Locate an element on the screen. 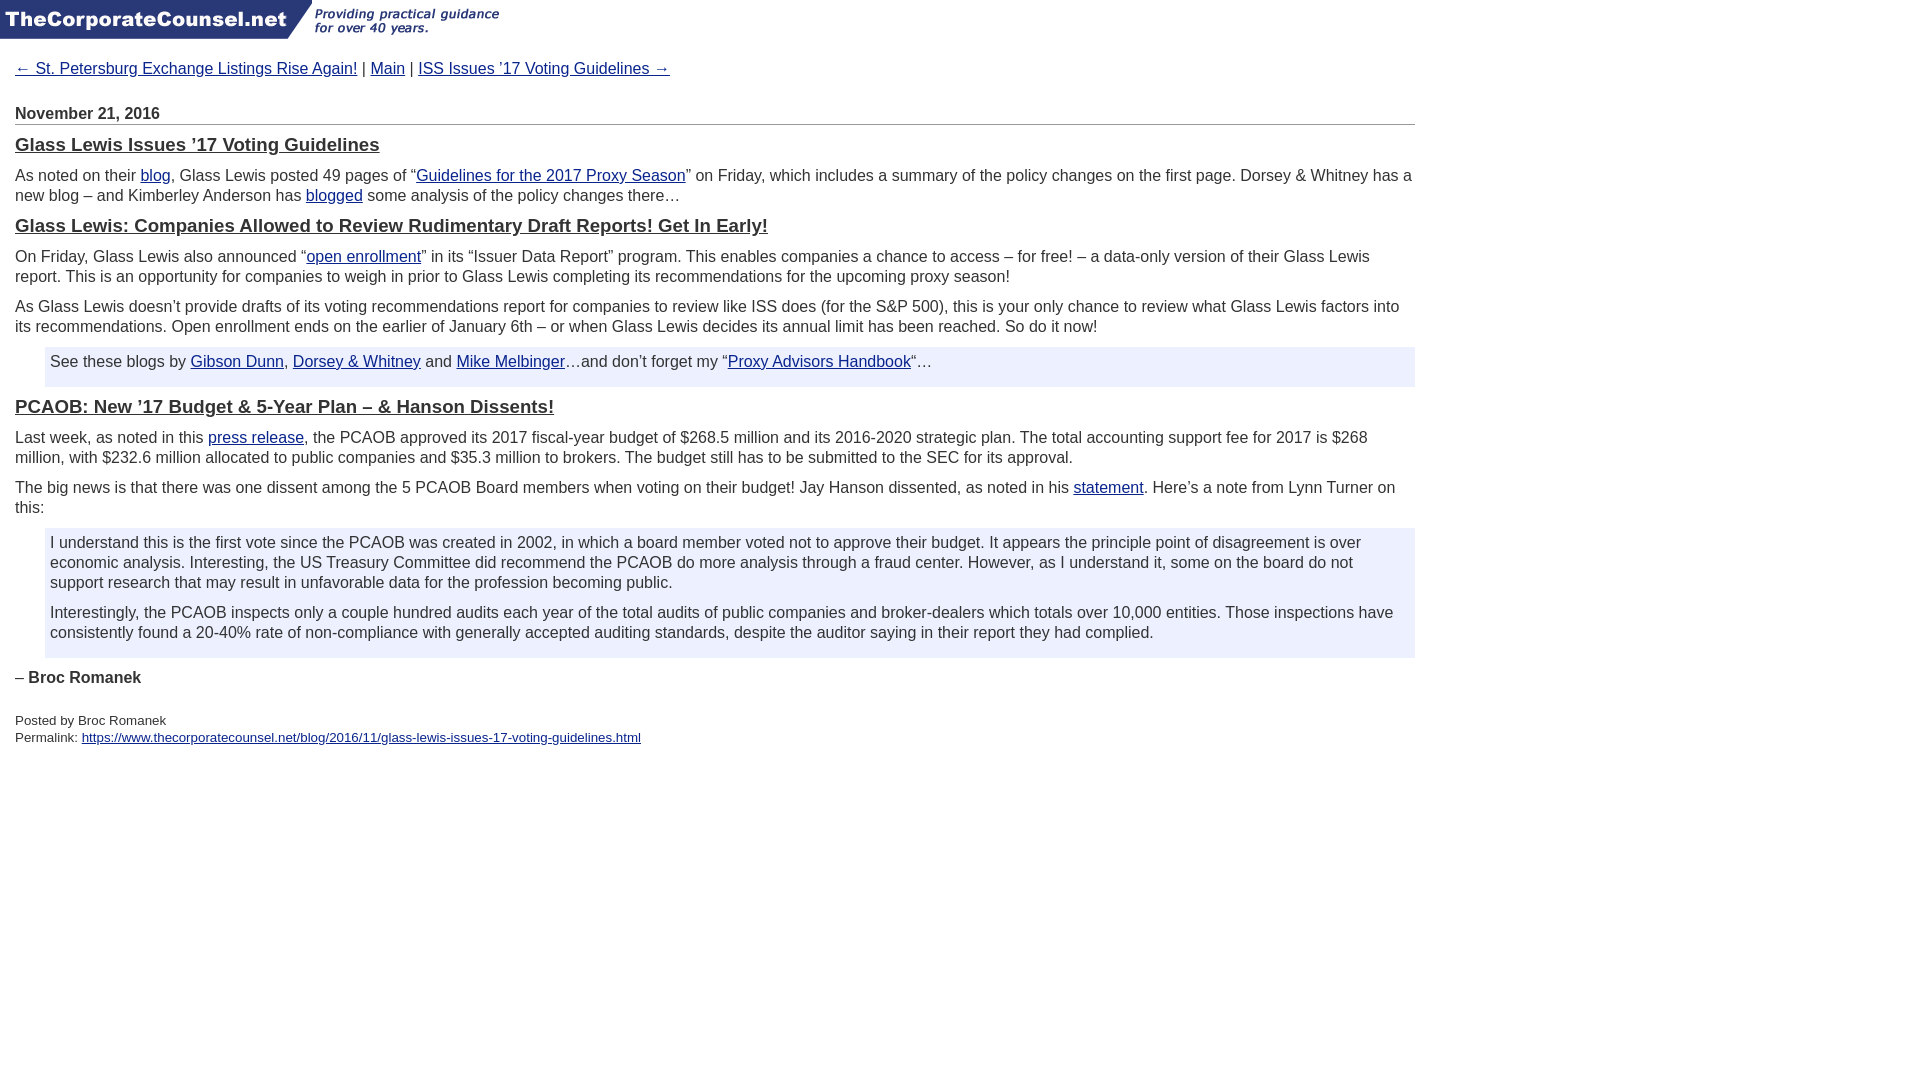  Mike Melbinger is located at coordinates (510, 362).